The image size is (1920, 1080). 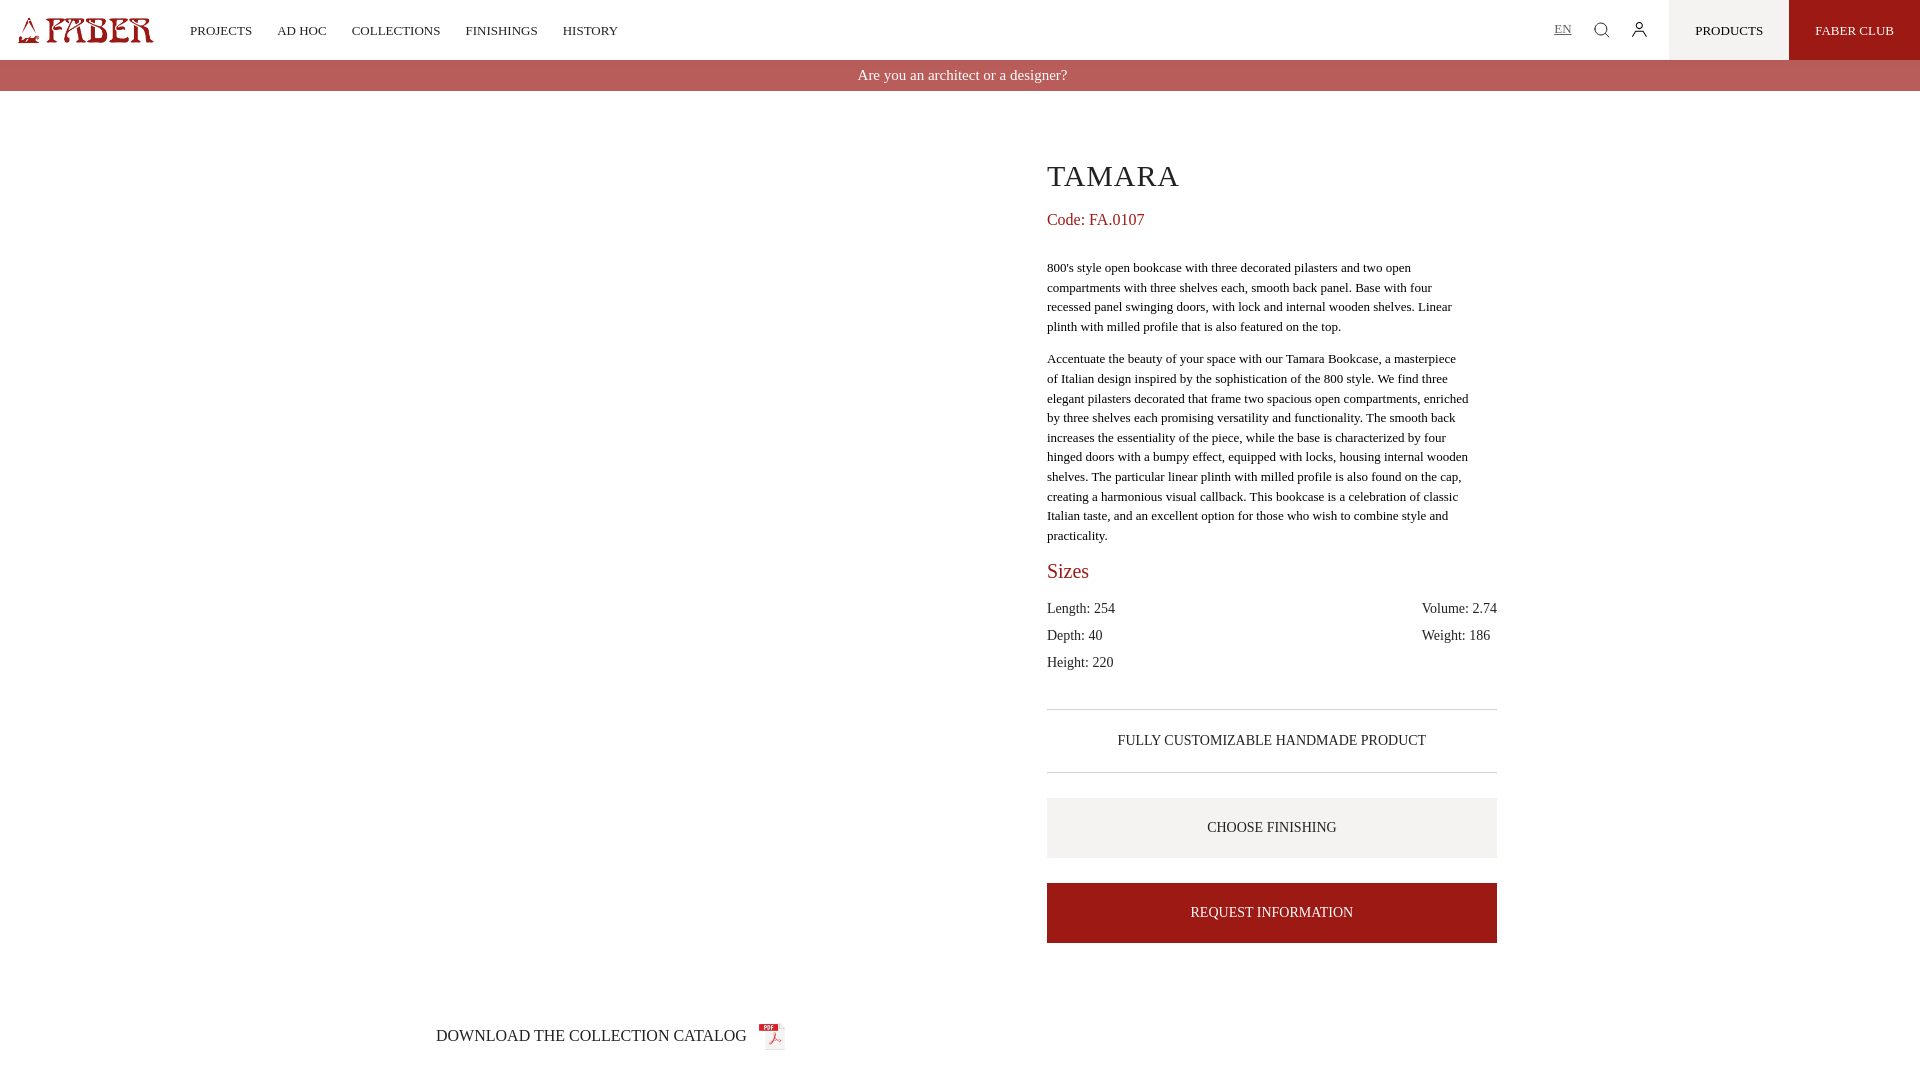 I want to click on CHOOSE FINISHING, so click(x=1272, y=828).